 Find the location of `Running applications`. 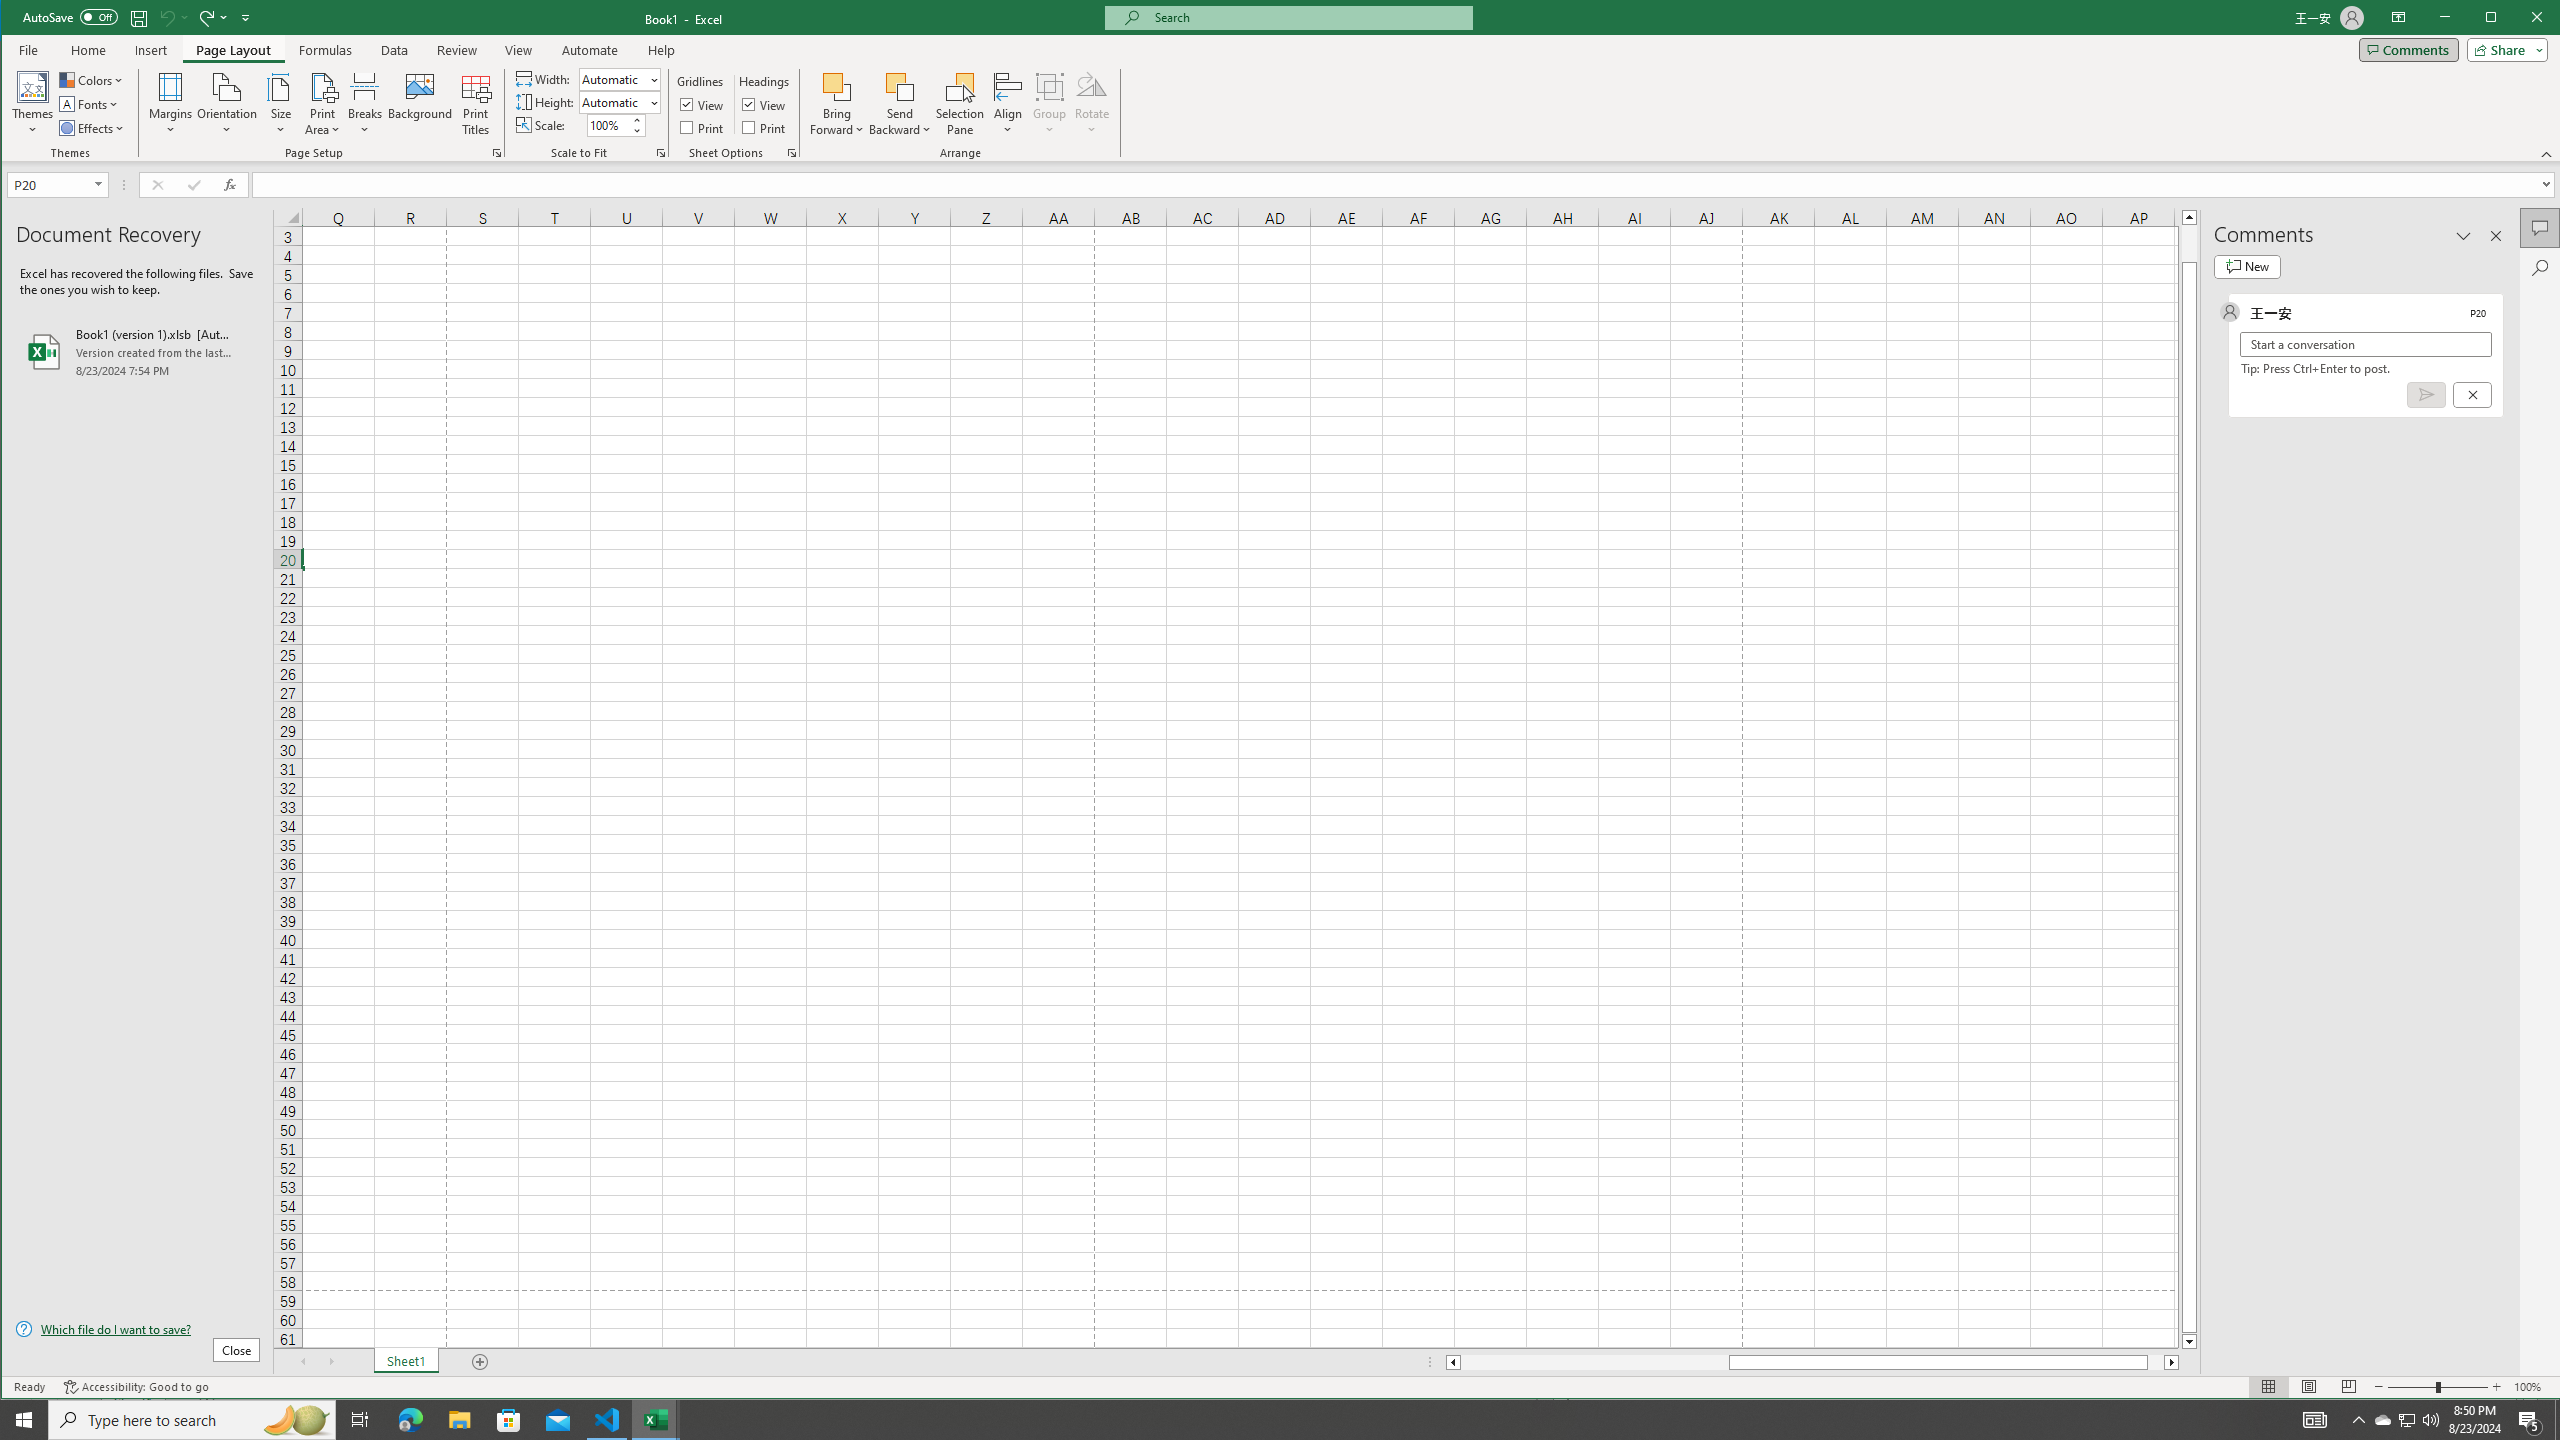

Running applications is located at coordinates (1262, 1420).